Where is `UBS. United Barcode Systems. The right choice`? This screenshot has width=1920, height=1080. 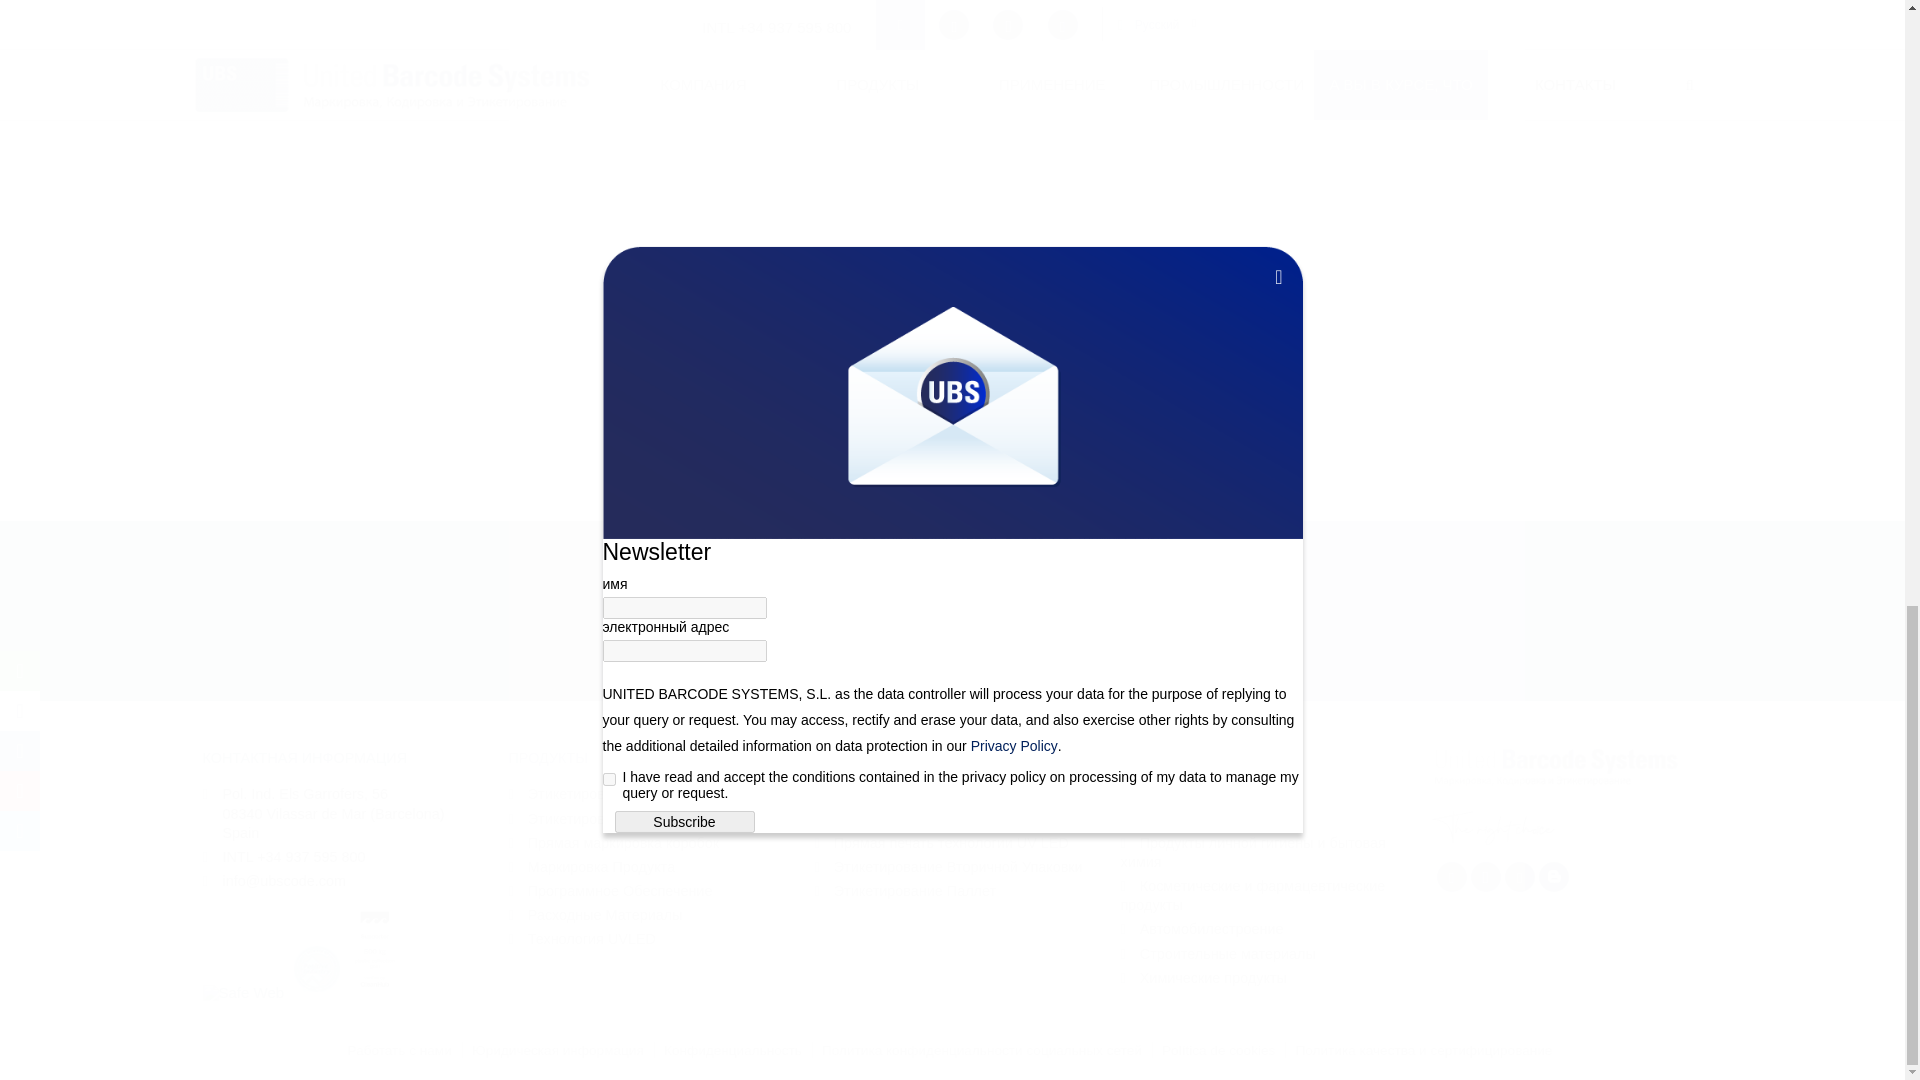
UBS. United Barcode Systems. The right choice is located at coordinates (1564, 796).